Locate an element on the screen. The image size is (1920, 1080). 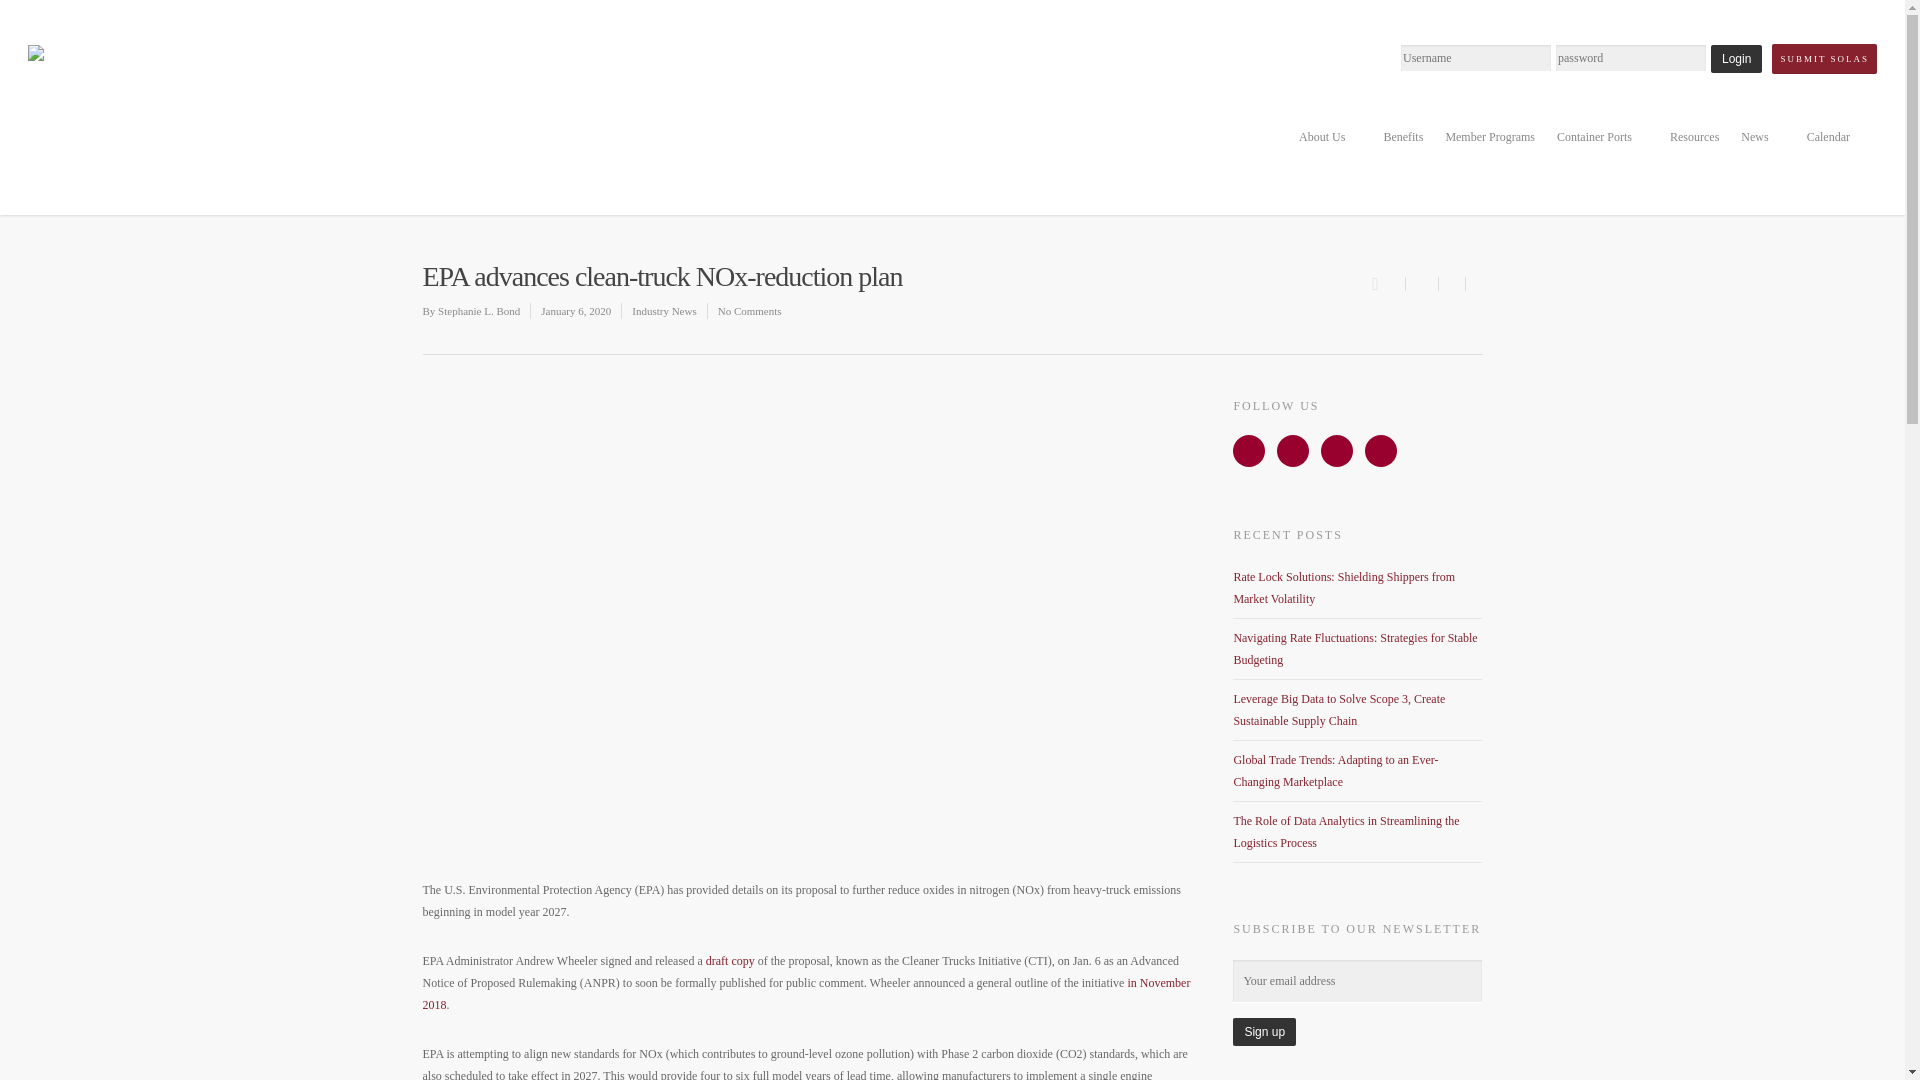
About Us is located at coordinates (1329, 150).